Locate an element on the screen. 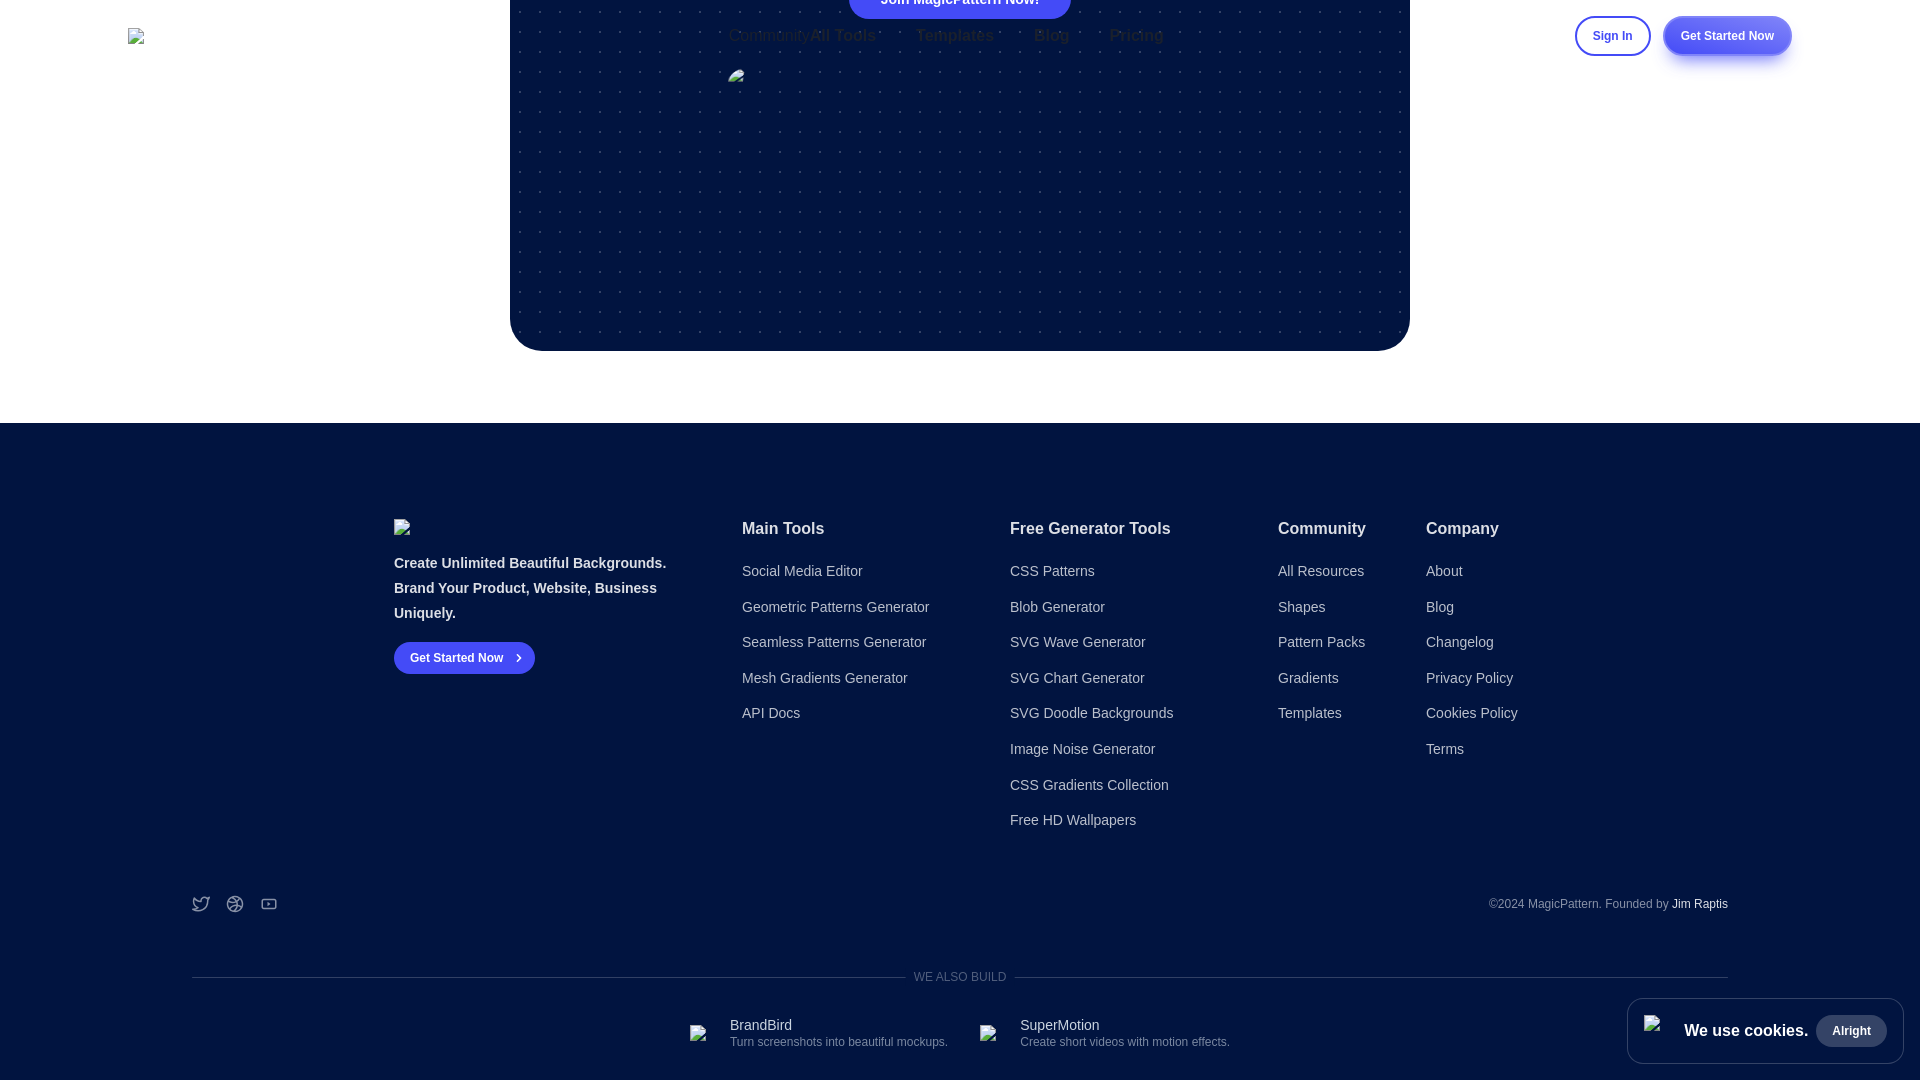 The height and width of the screenshot is (1080, 1920). Free HD Wallpapers is located at coordinates (1120, 820).